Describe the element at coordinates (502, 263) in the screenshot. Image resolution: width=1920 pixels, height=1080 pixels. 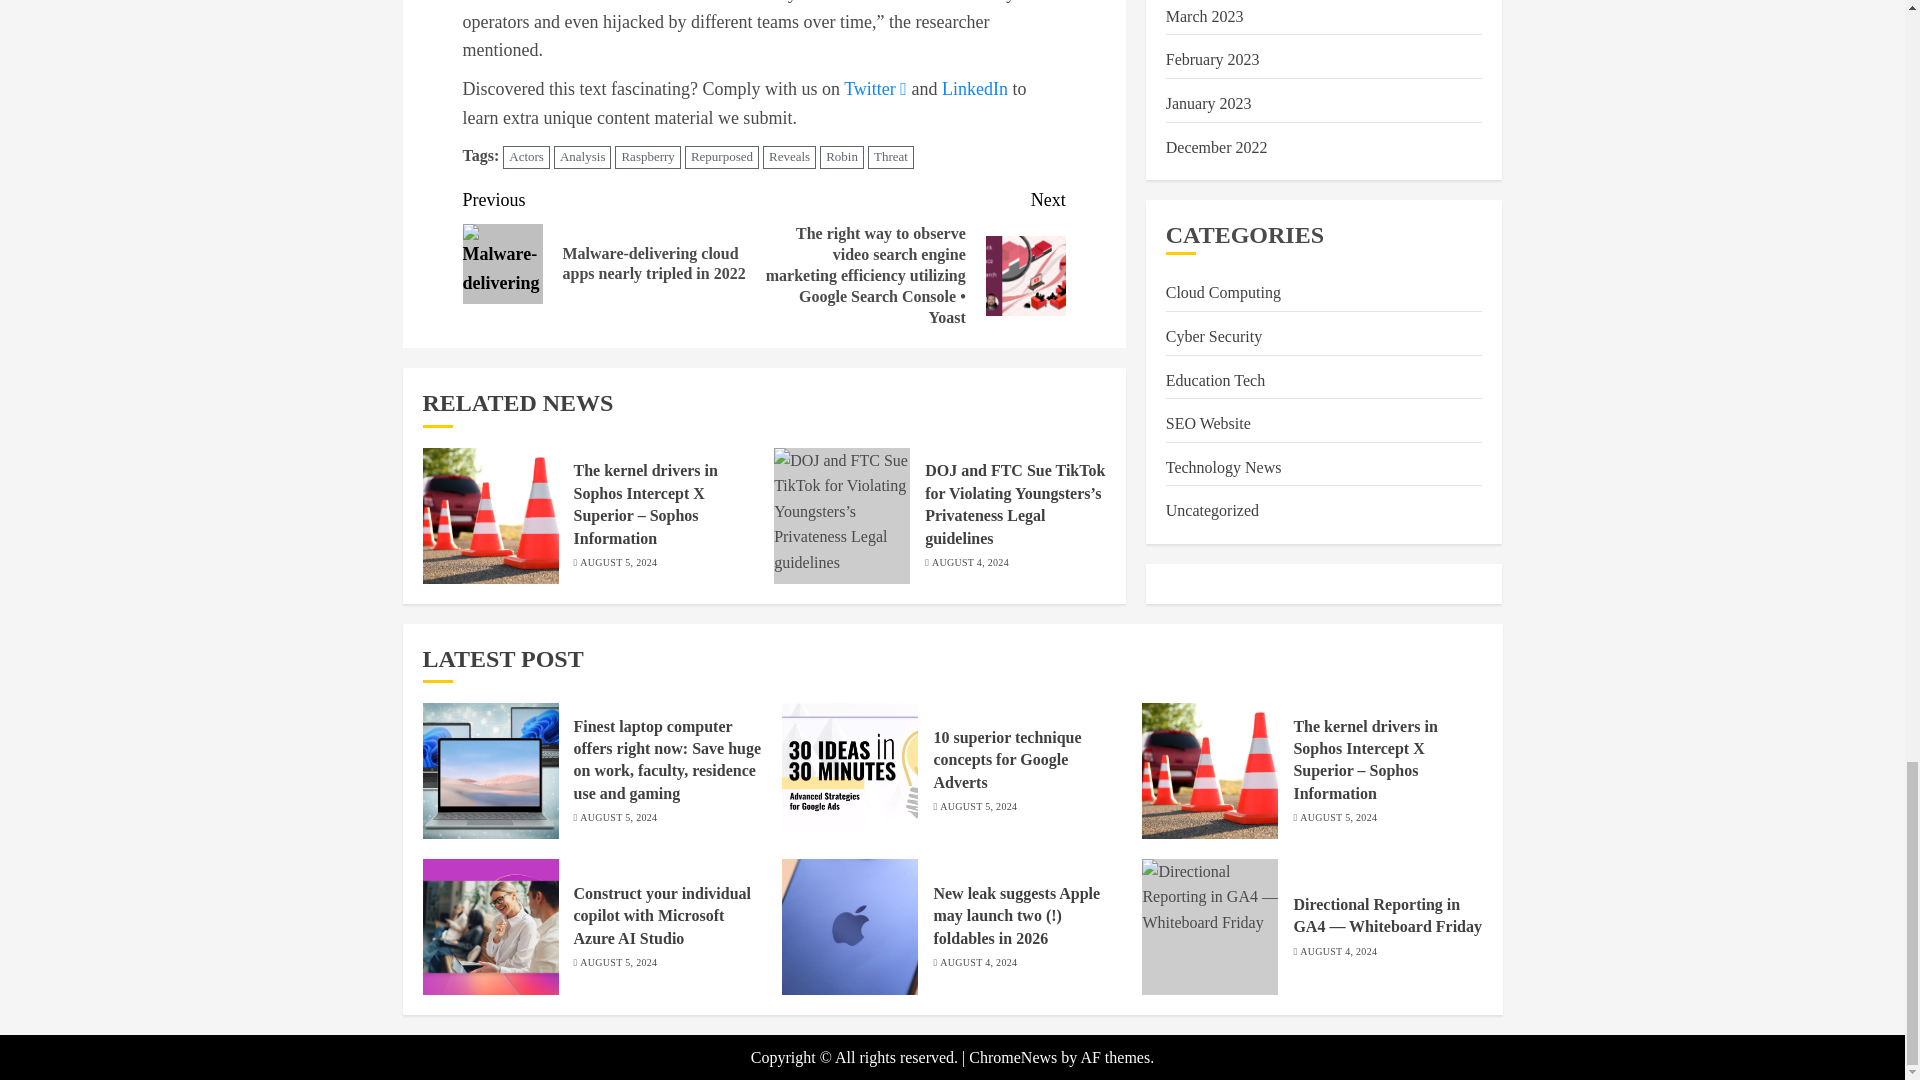
I see `Malware-delivering cloud apps nearly tripled in 2022` at that location.